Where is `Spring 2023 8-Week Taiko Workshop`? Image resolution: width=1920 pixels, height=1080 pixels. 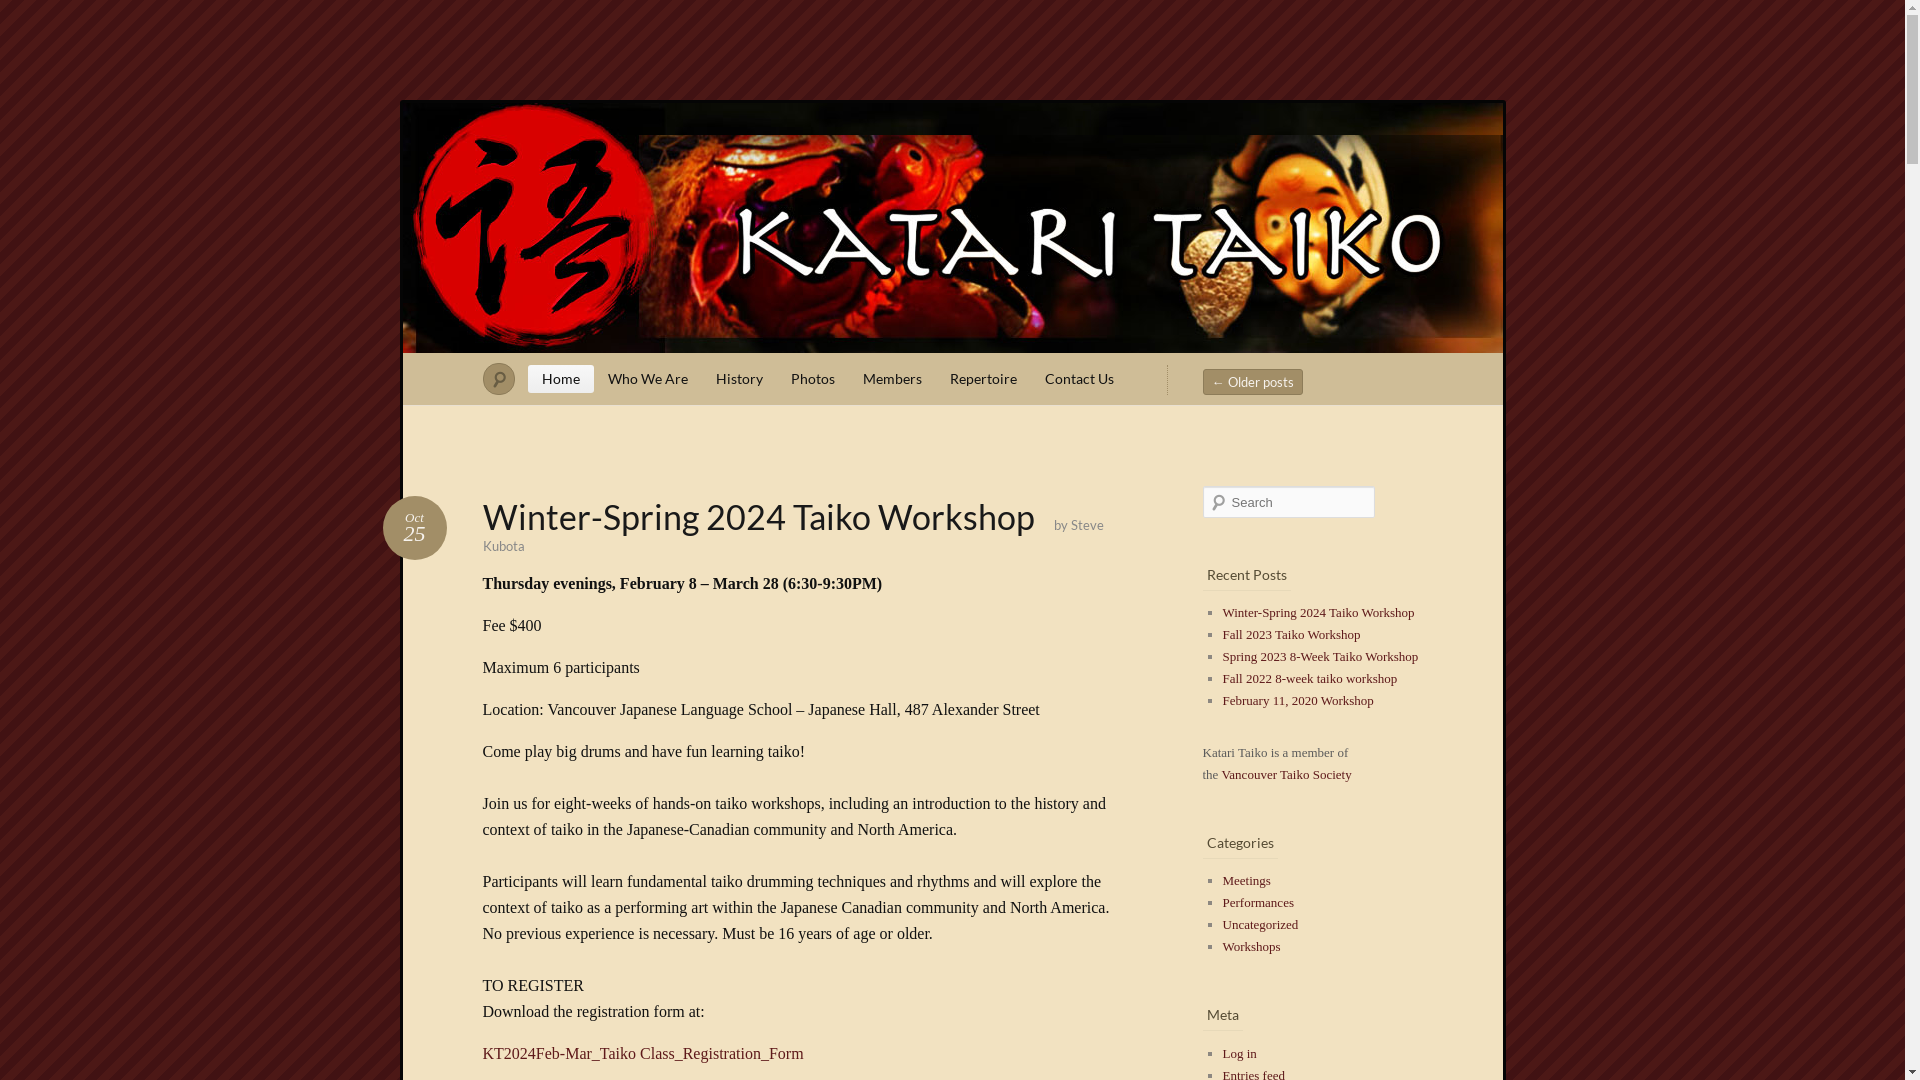
Spring 2023 8-Week Taiko Workshop is located at coordinates (1320, 656).